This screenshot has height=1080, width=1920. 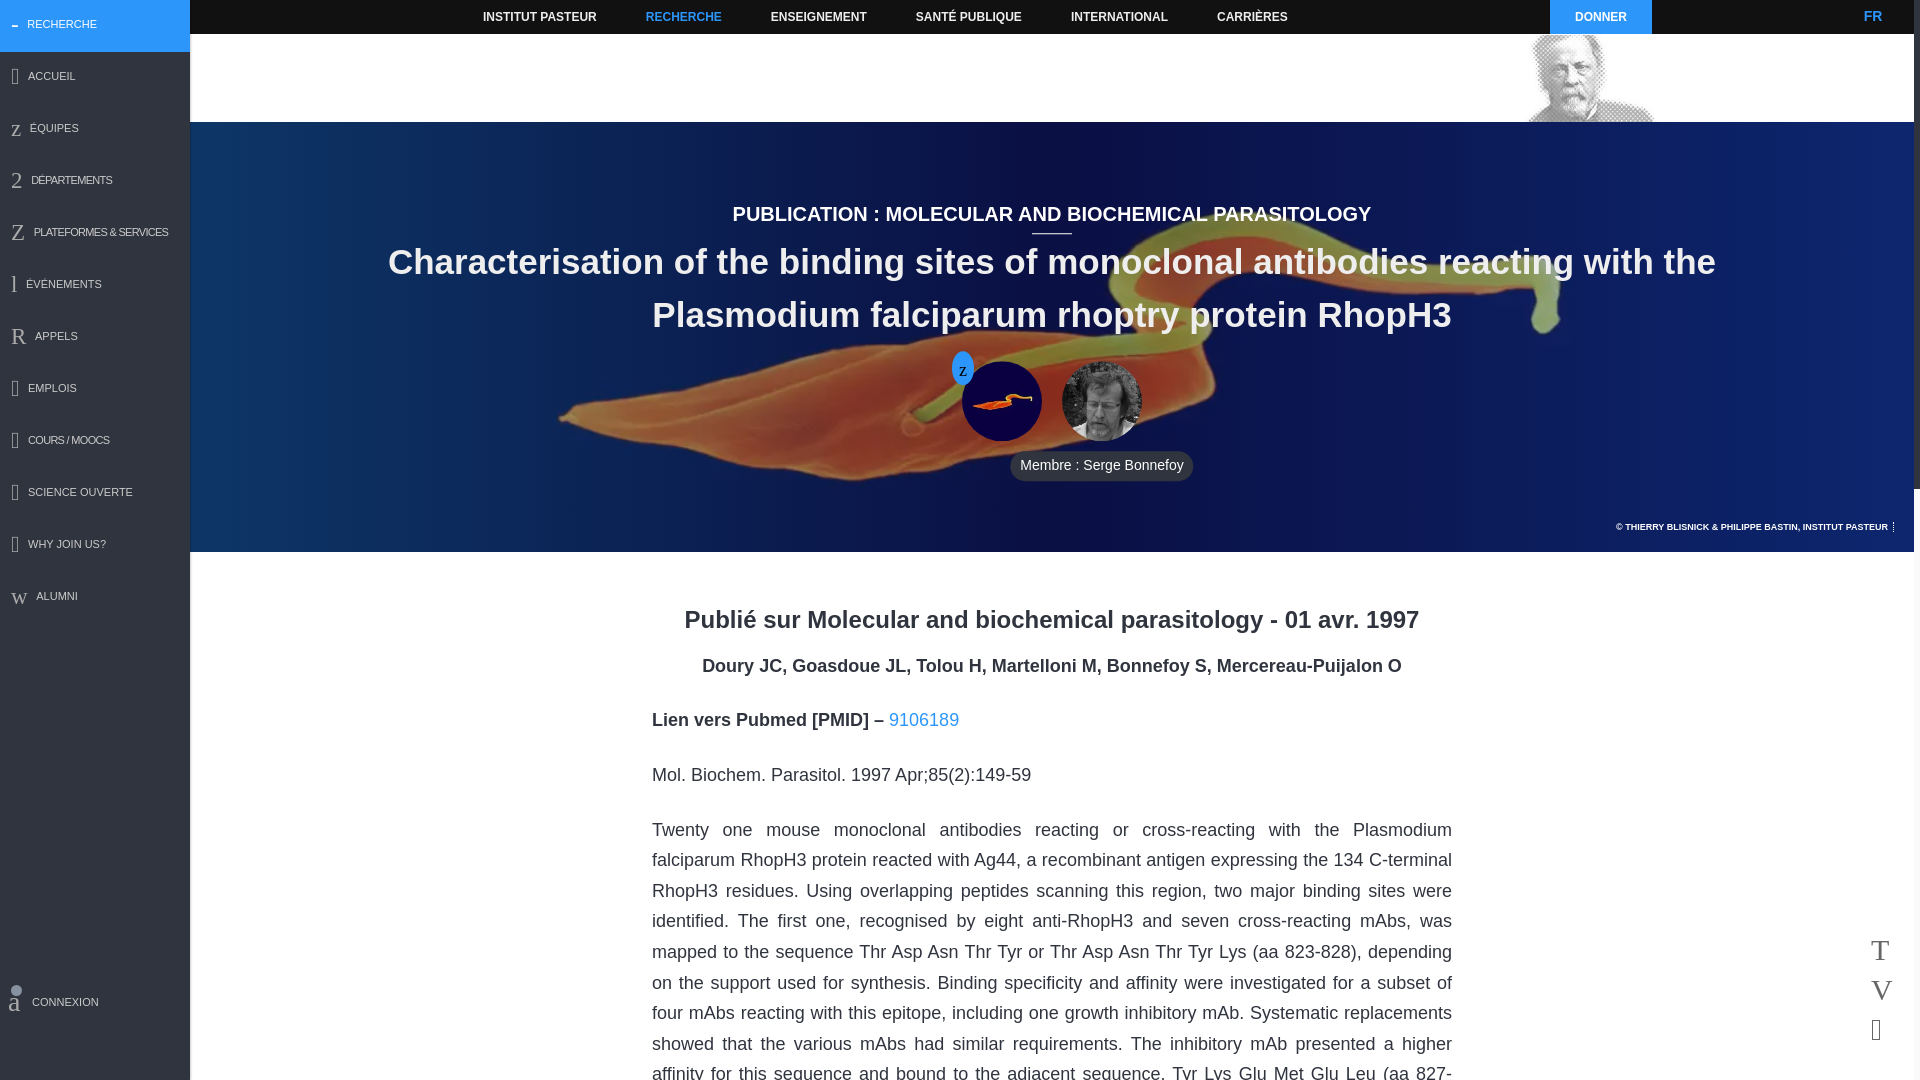 I want to click on SCIENCE OUVERTE, so click(x=95, y=494).